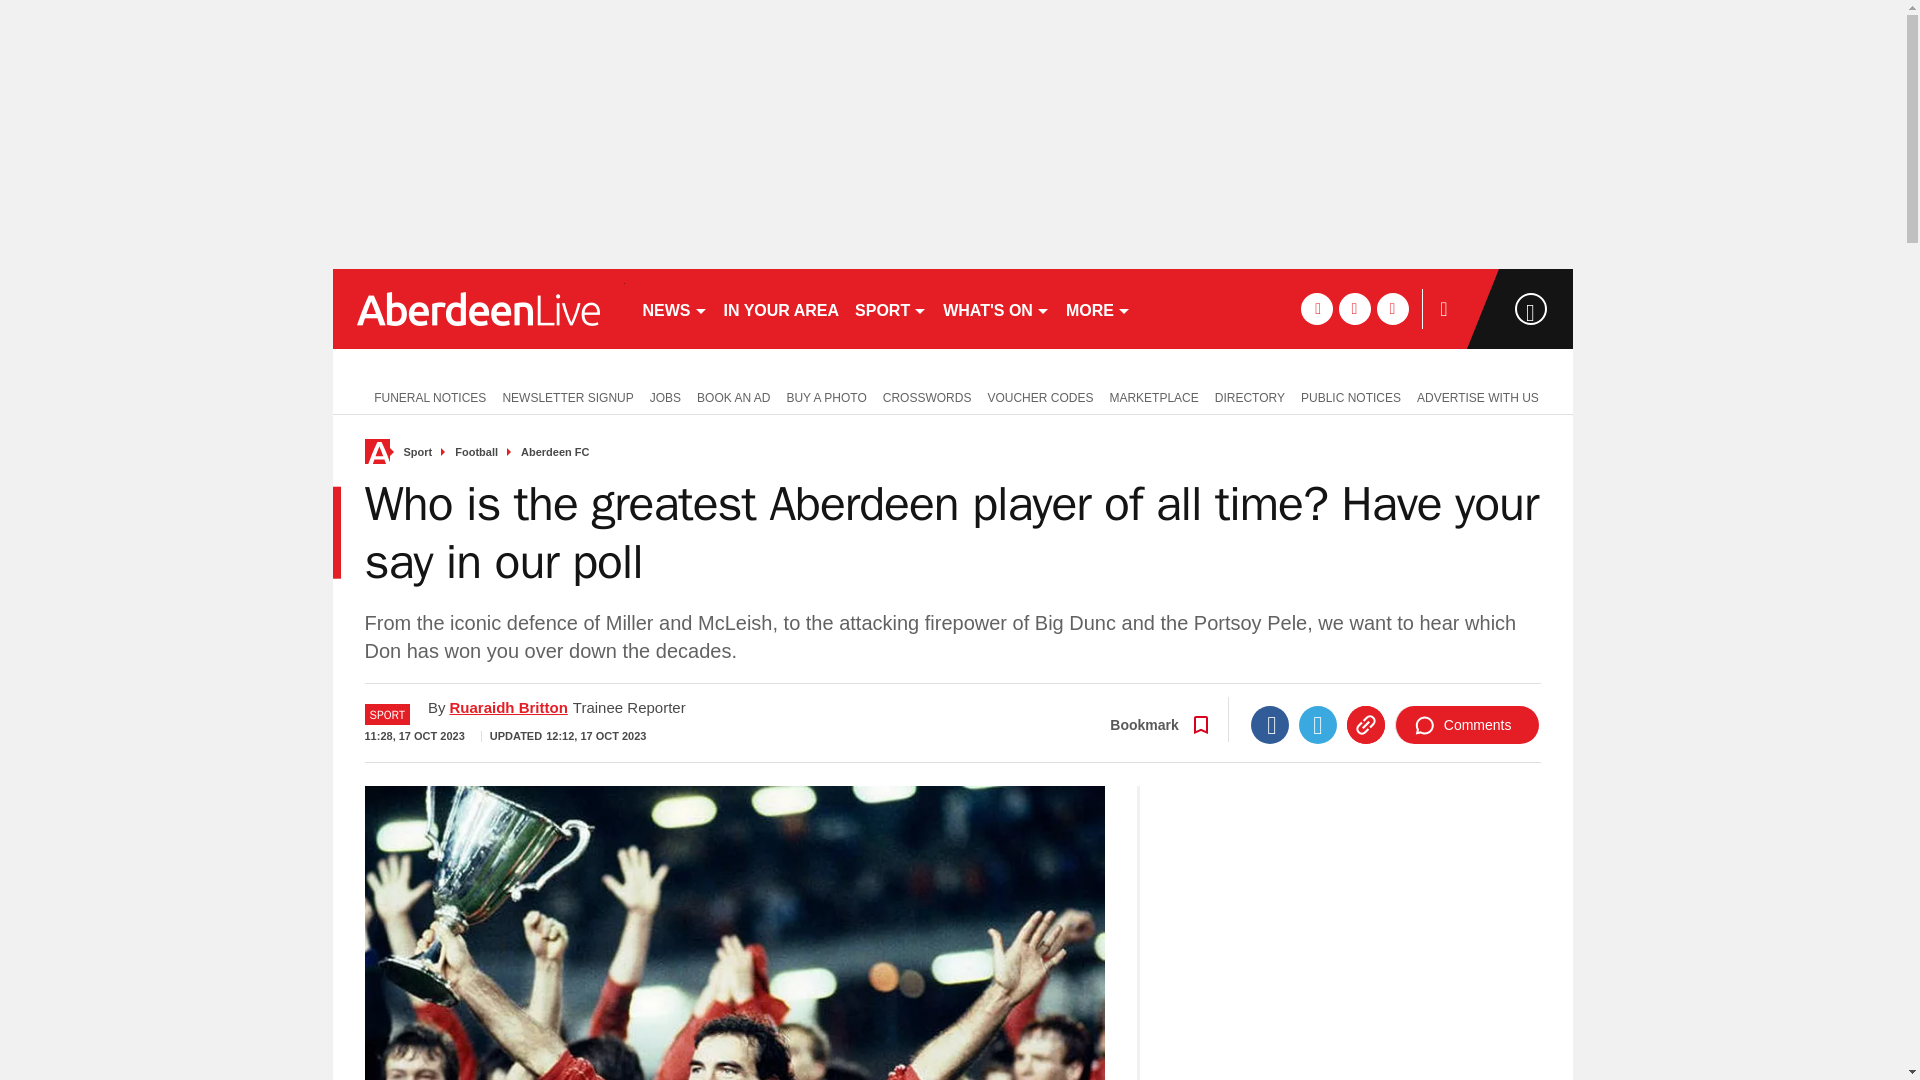  What do you see at coordinates (567, 396) in the screenshot?
I see `NEWSLETTER SIGNUP` at bounding box center [567, 396].